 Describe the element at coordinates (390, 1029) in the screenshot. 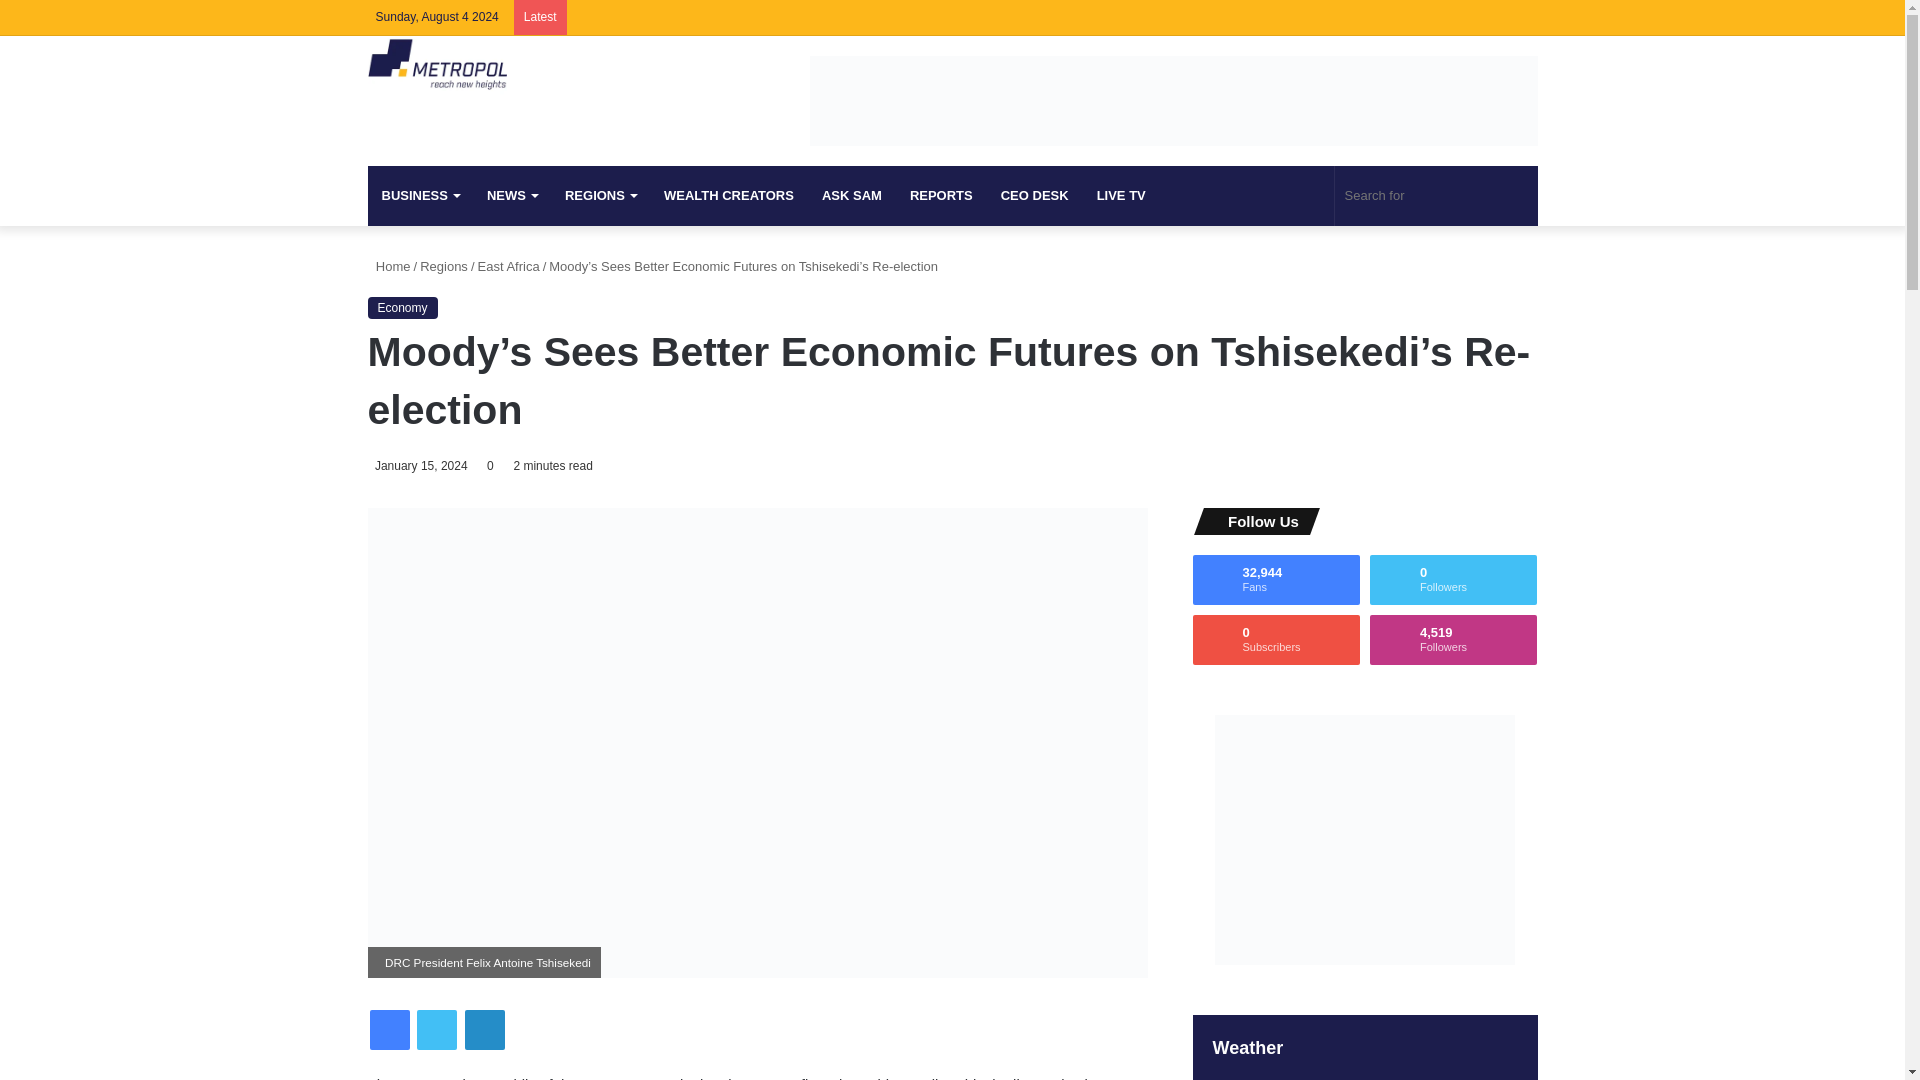

I see `Facebook` at that location.